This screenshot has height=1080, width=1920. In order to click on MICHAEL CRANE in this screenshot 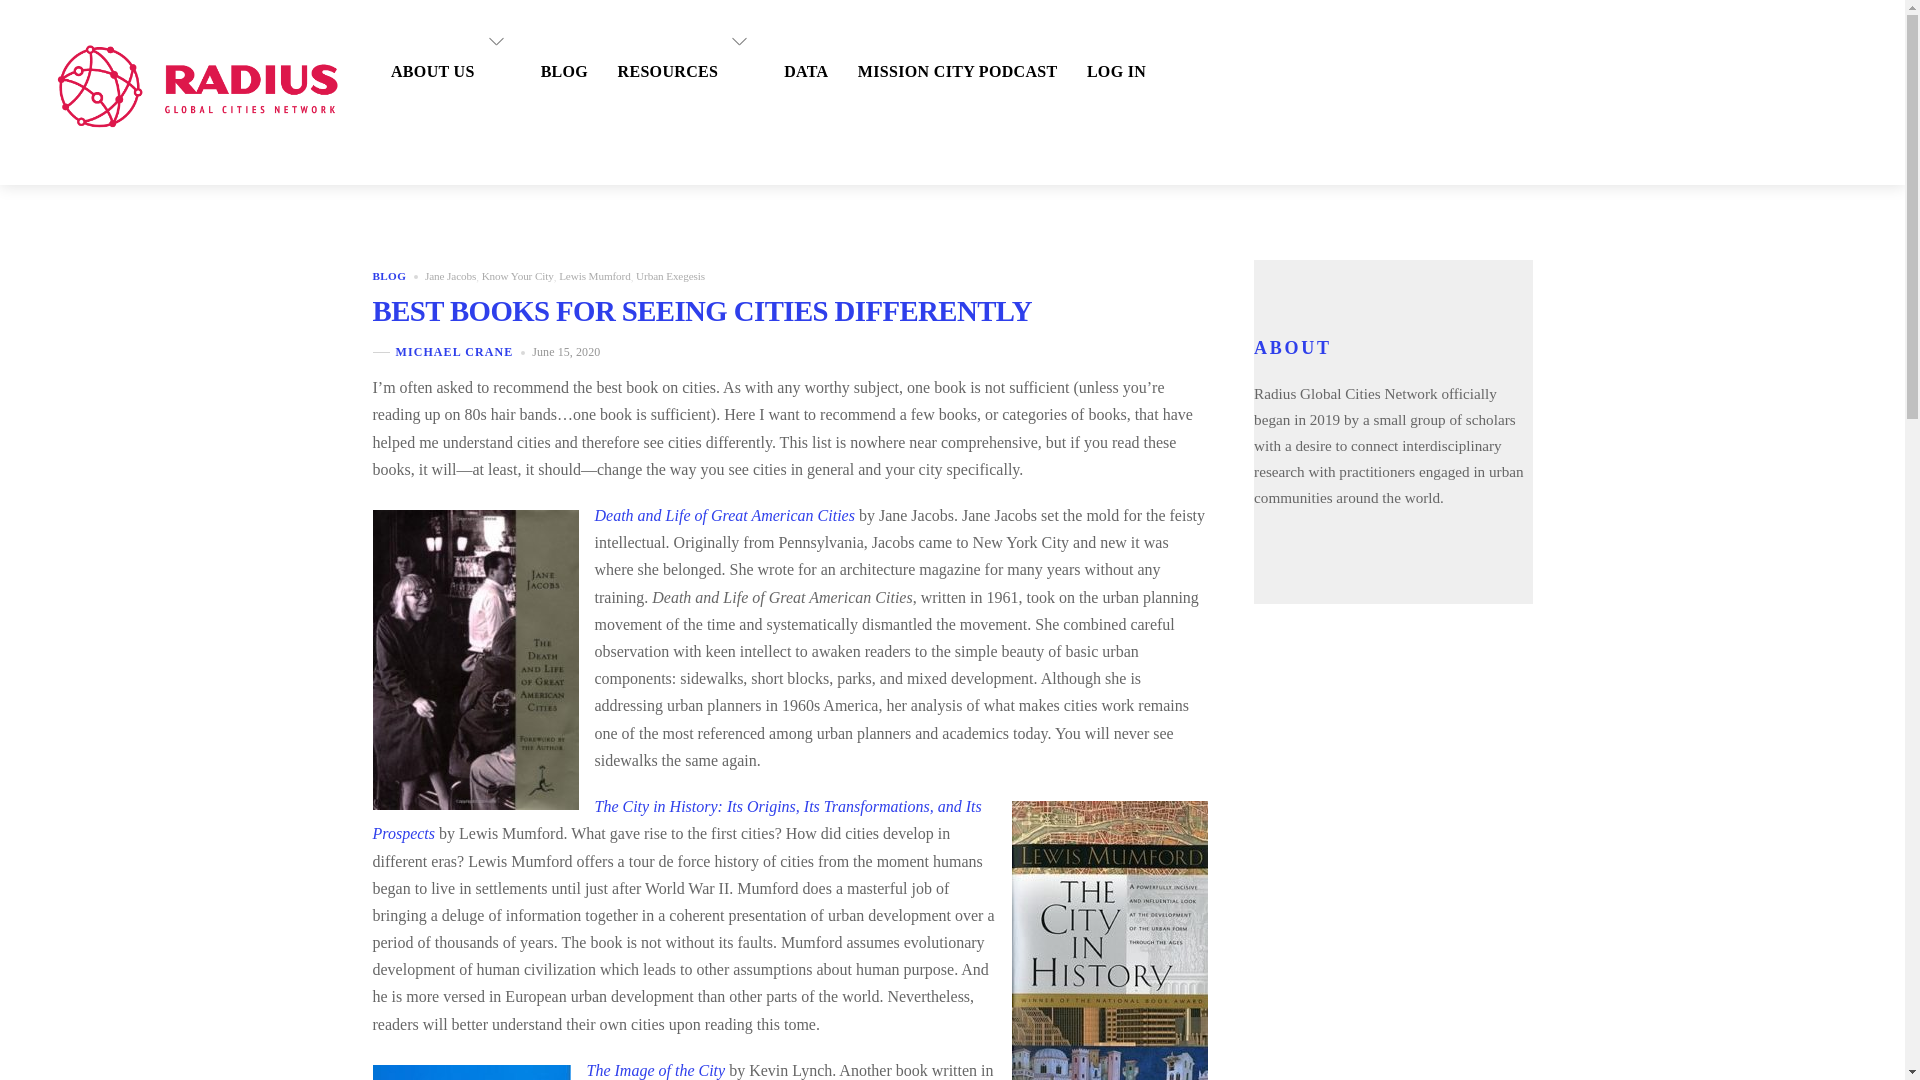, I will do `click(454, 351)`.